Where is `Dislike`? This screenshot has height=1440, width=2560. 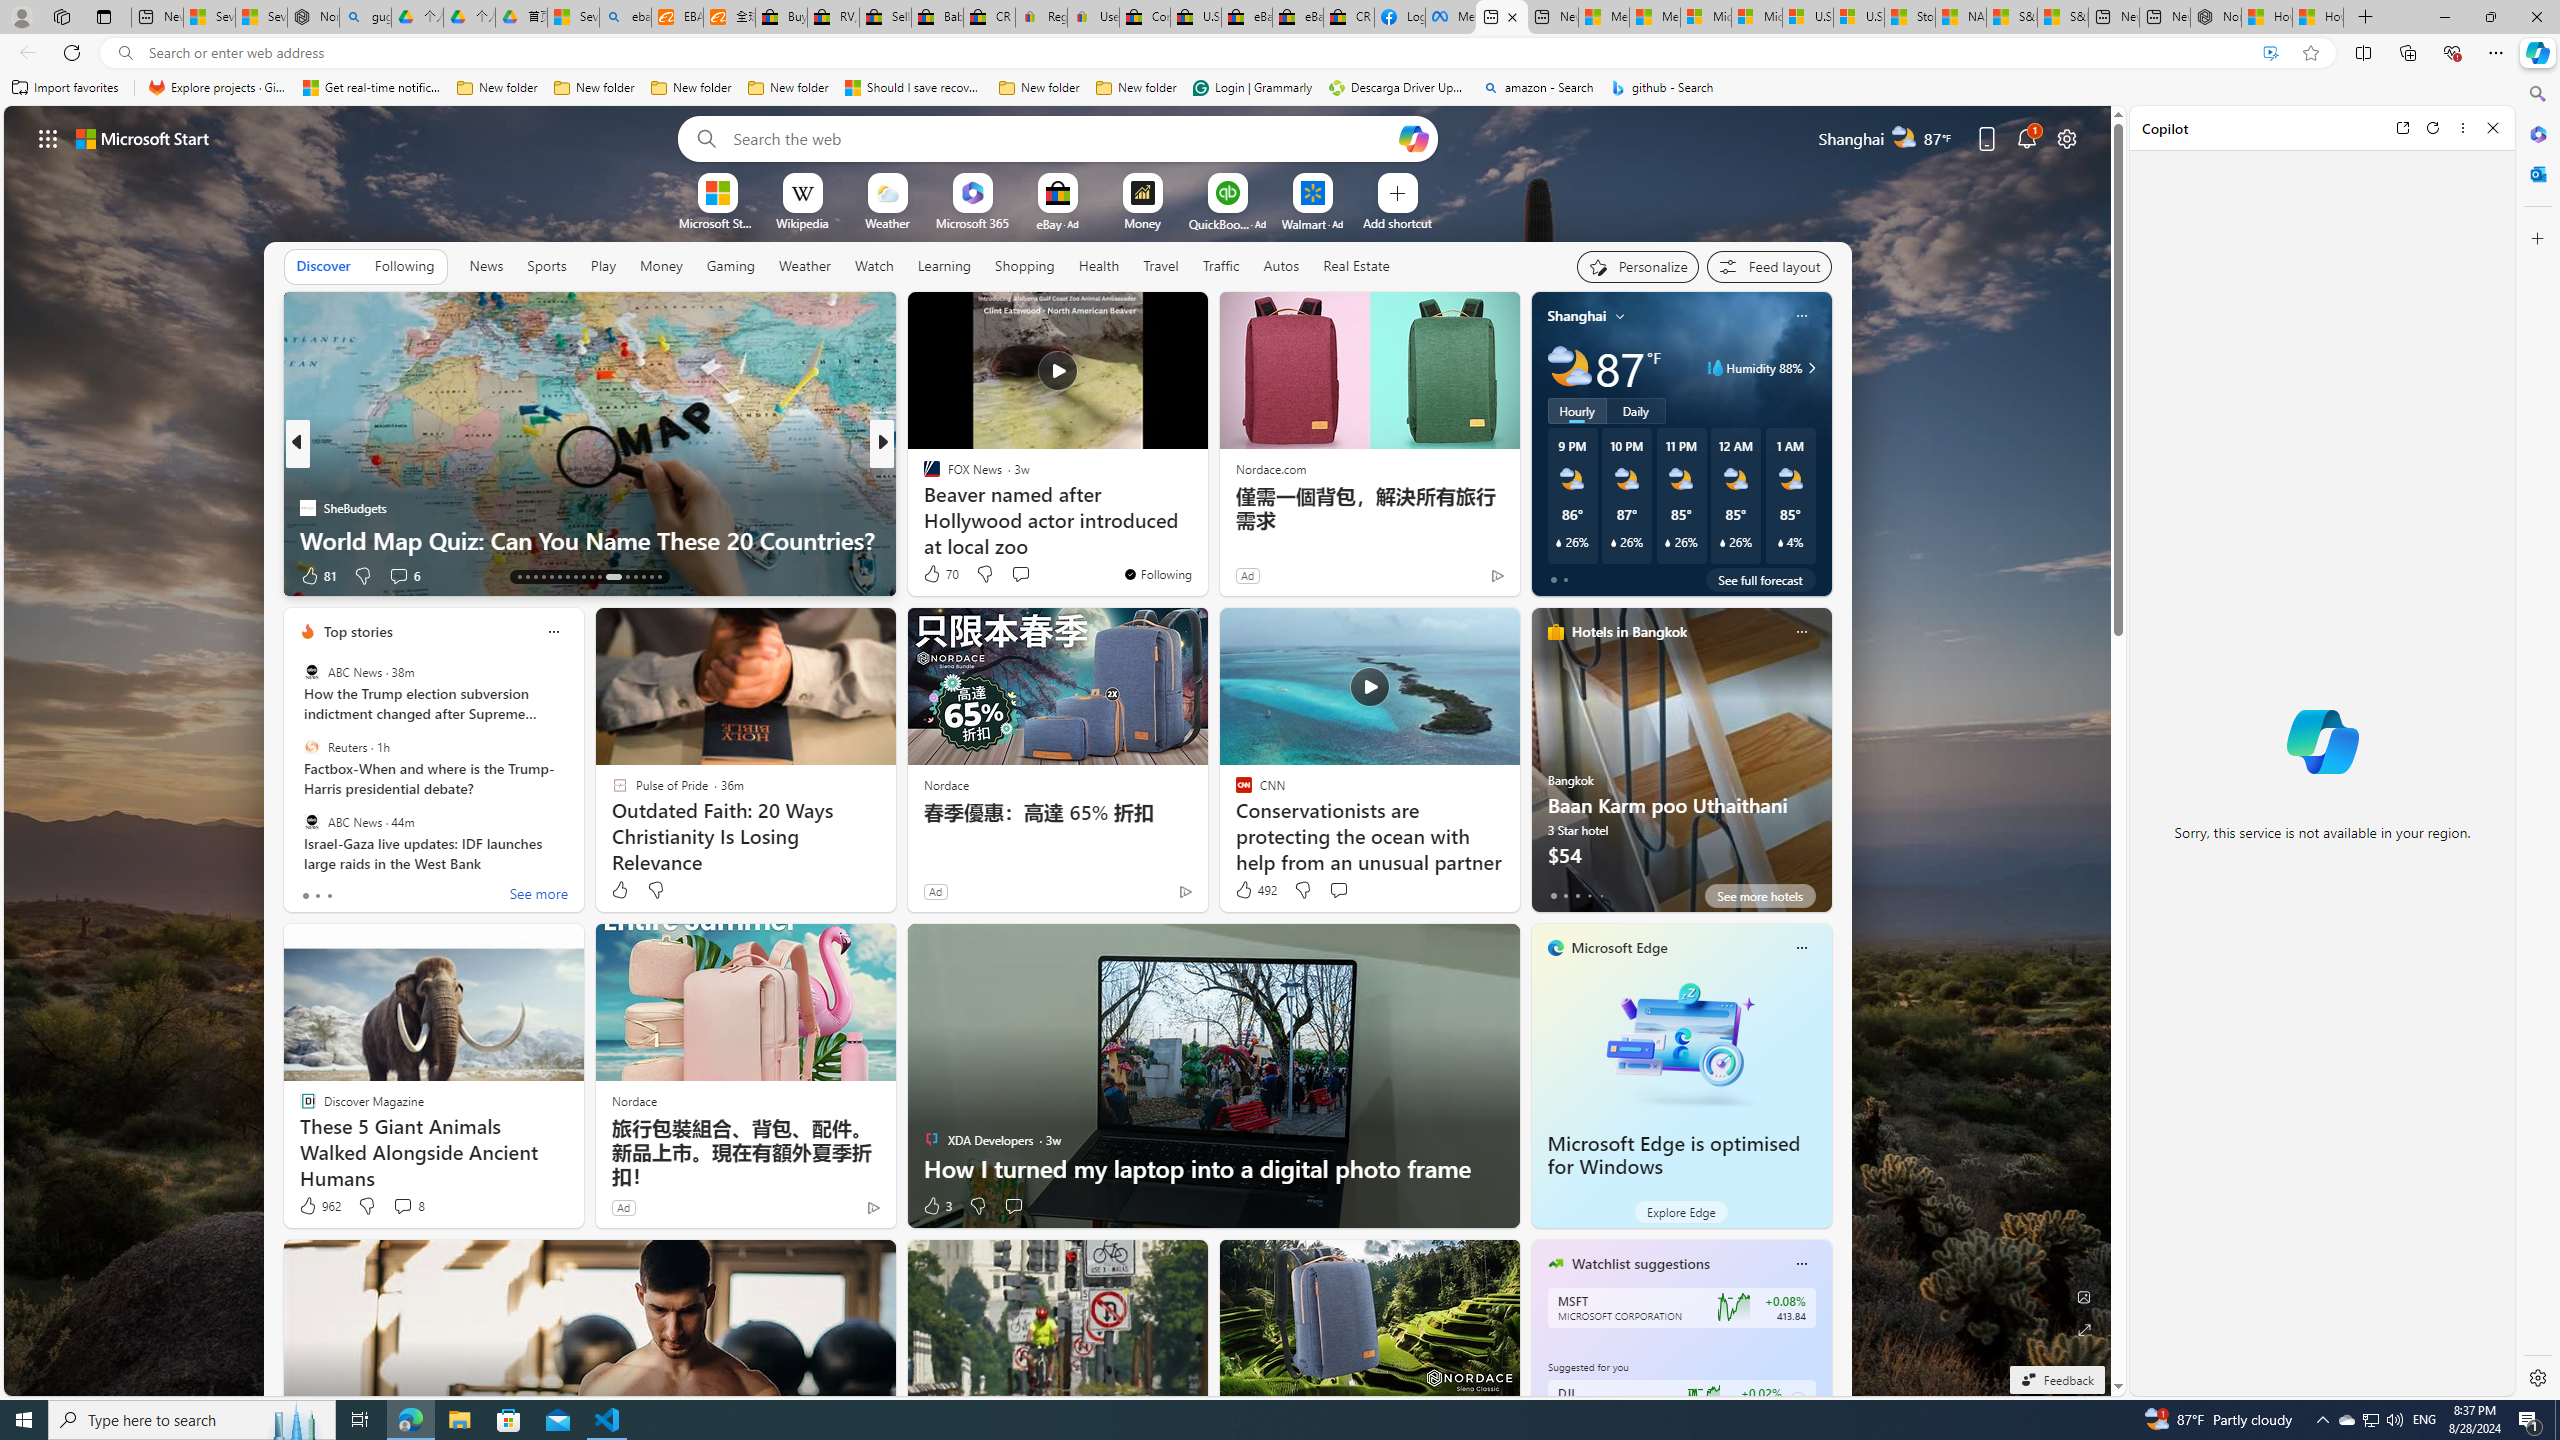 Dislike is located at coordinates (978, 1206).